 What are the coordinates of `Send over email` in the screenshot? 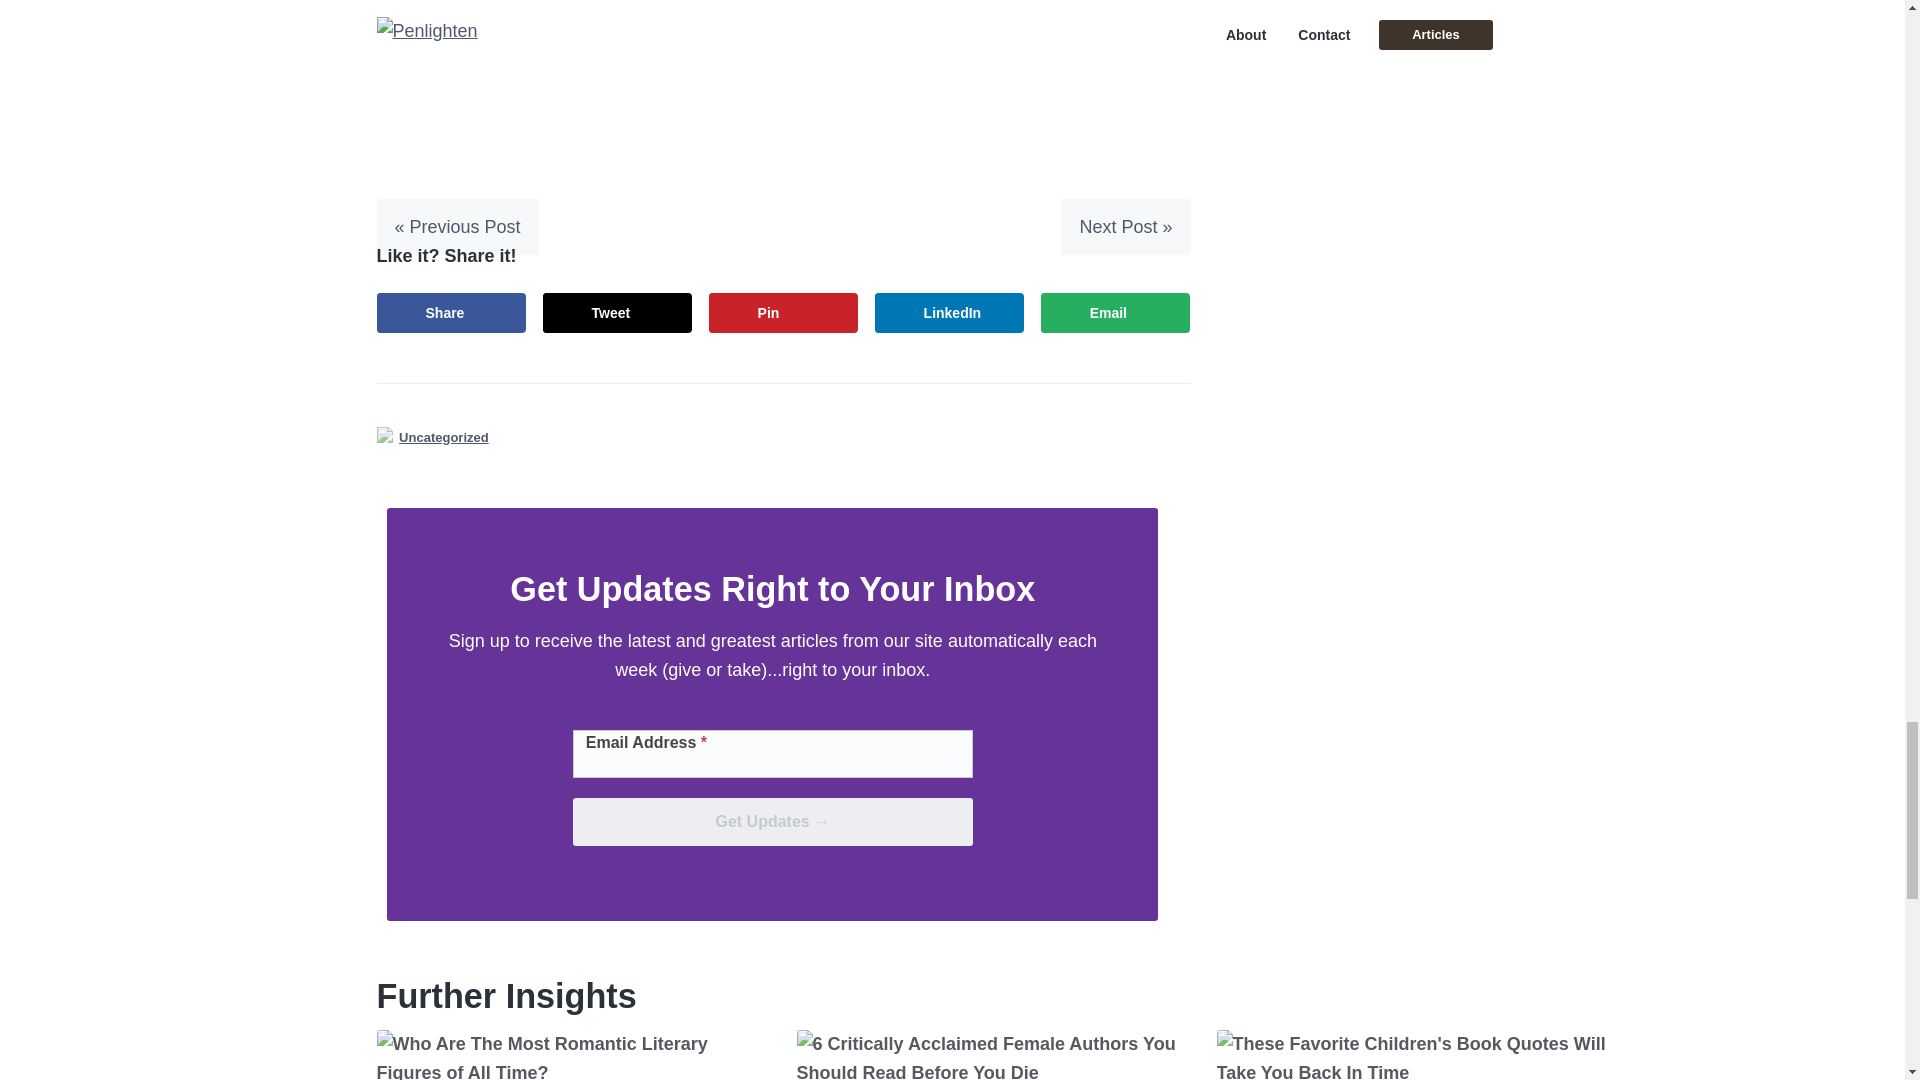 It's located at (1115, 312).